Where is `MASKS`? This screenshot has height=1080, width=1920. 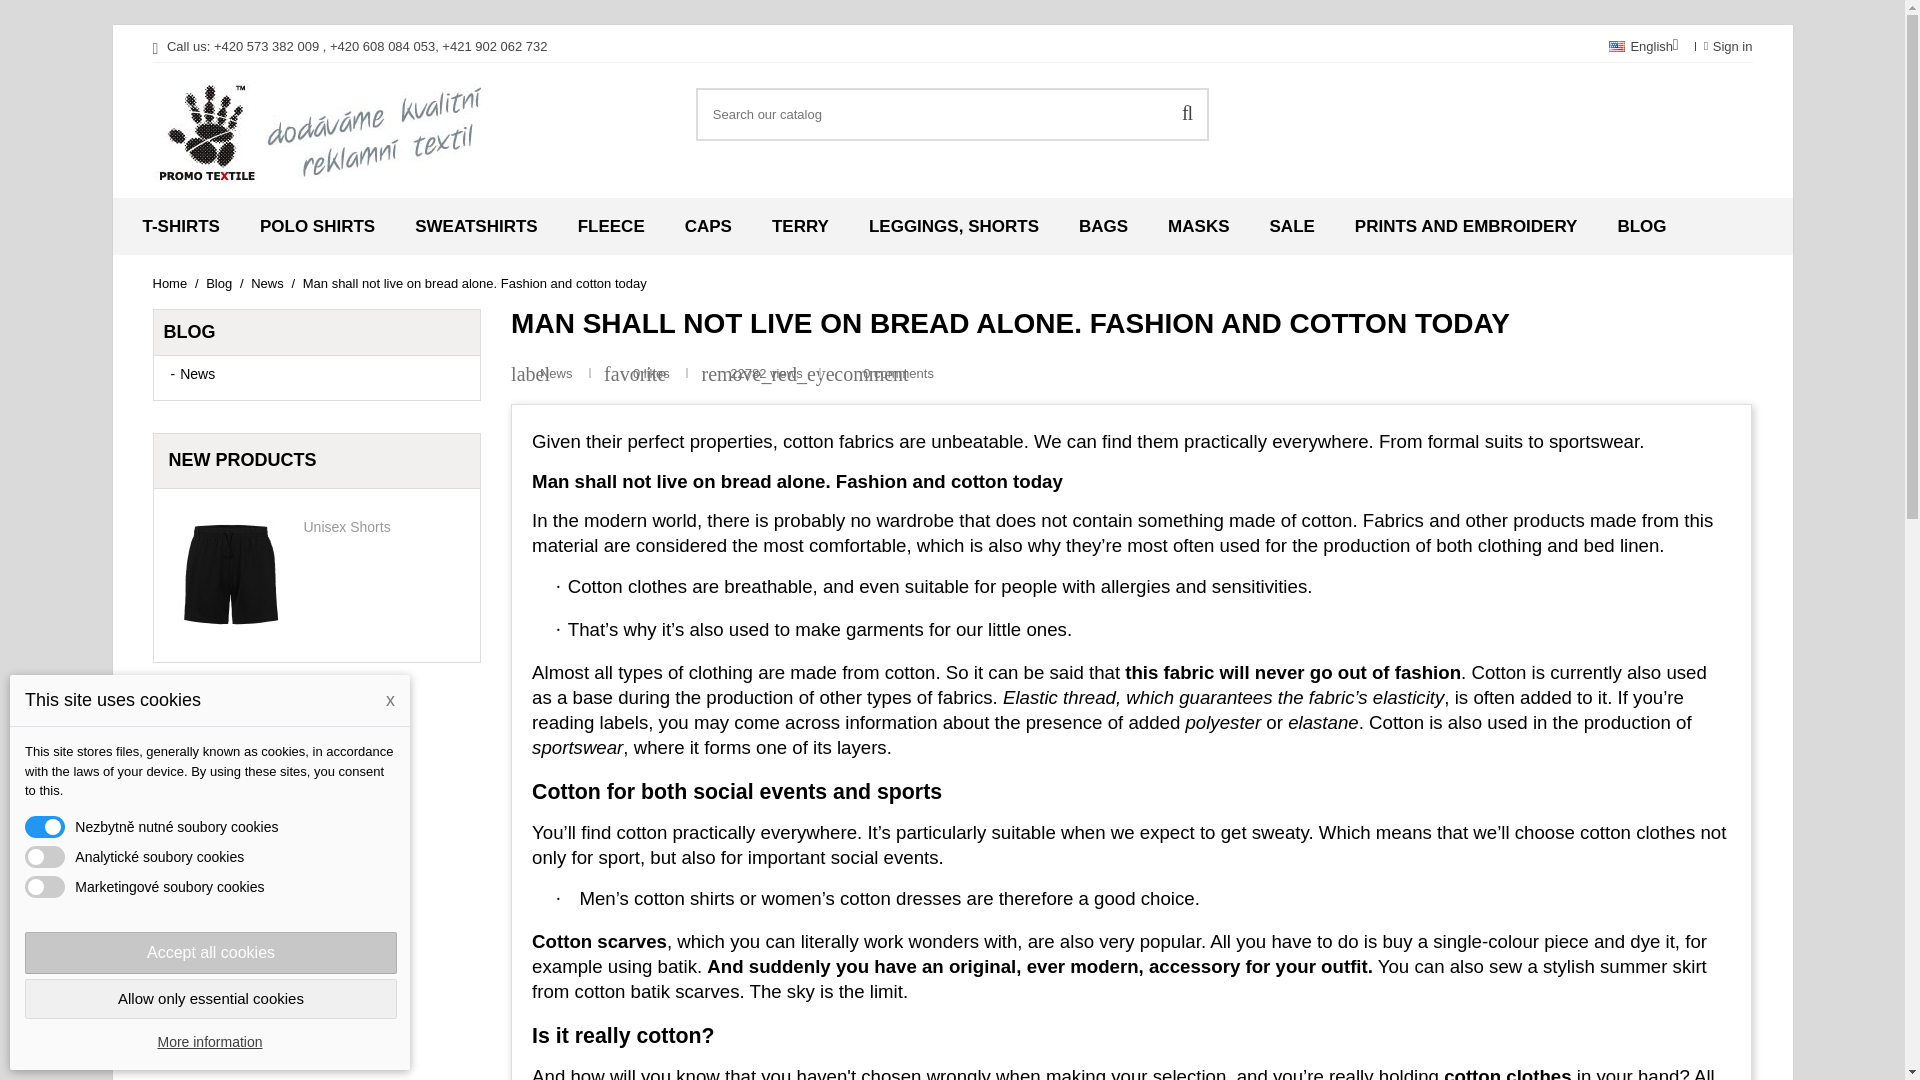
MASKS is located at coordinates (1198, 226).